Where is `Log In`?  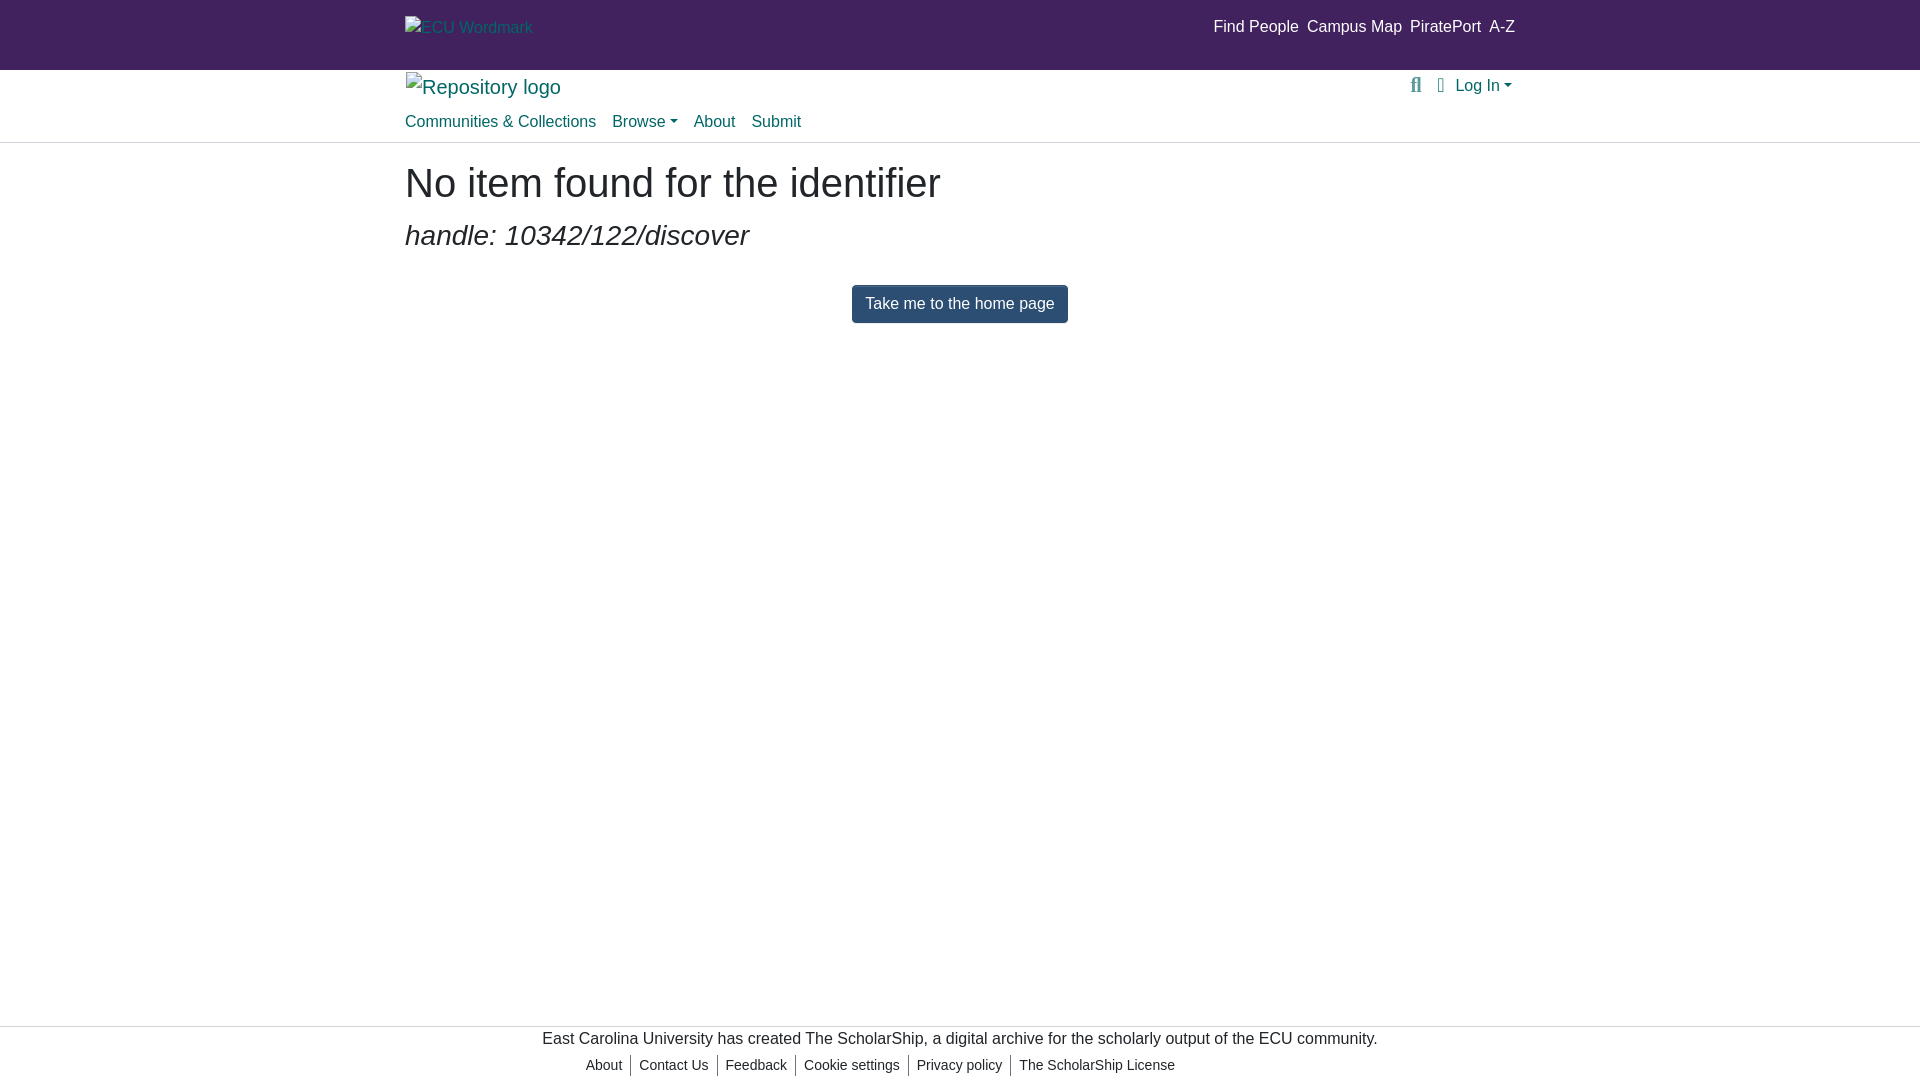
Log In is located at coordinates (1484, 84).